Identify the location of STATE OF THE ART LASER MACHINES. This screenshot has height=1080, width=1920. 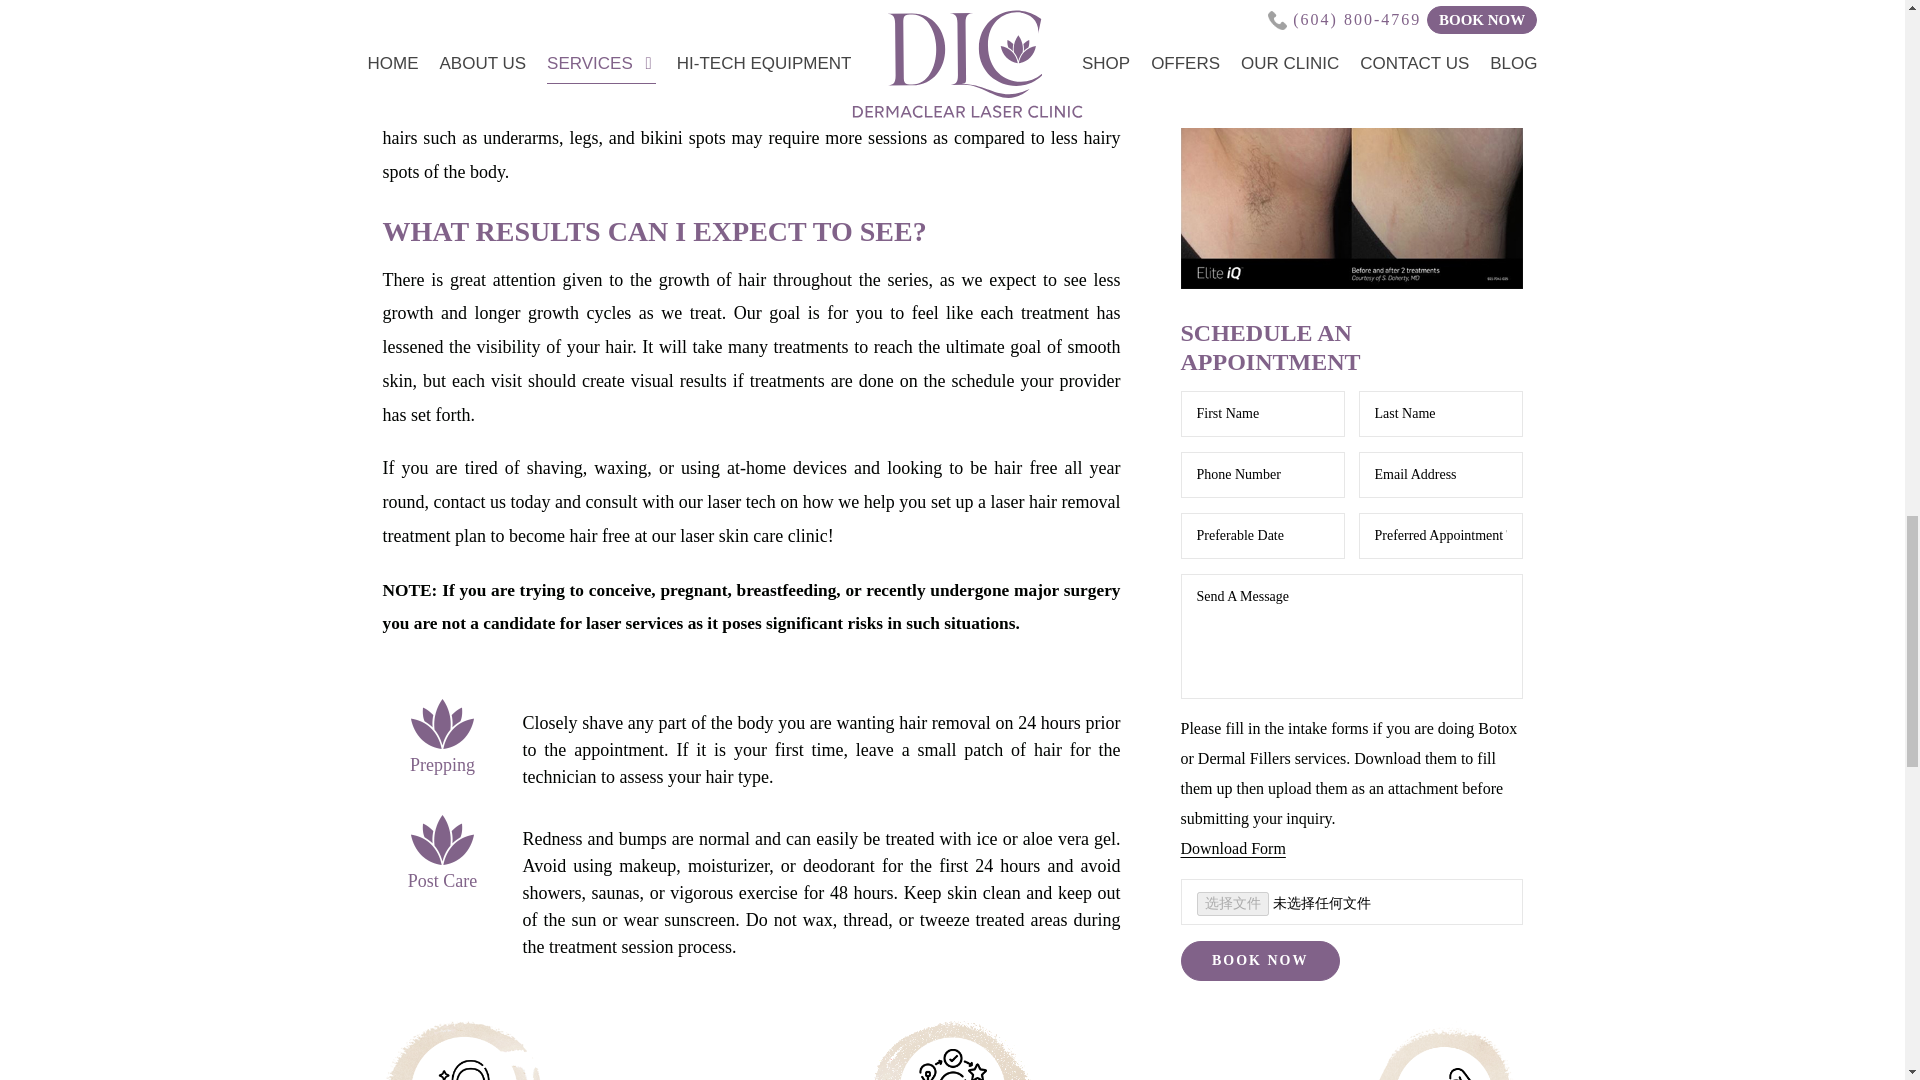
(463, 1050).